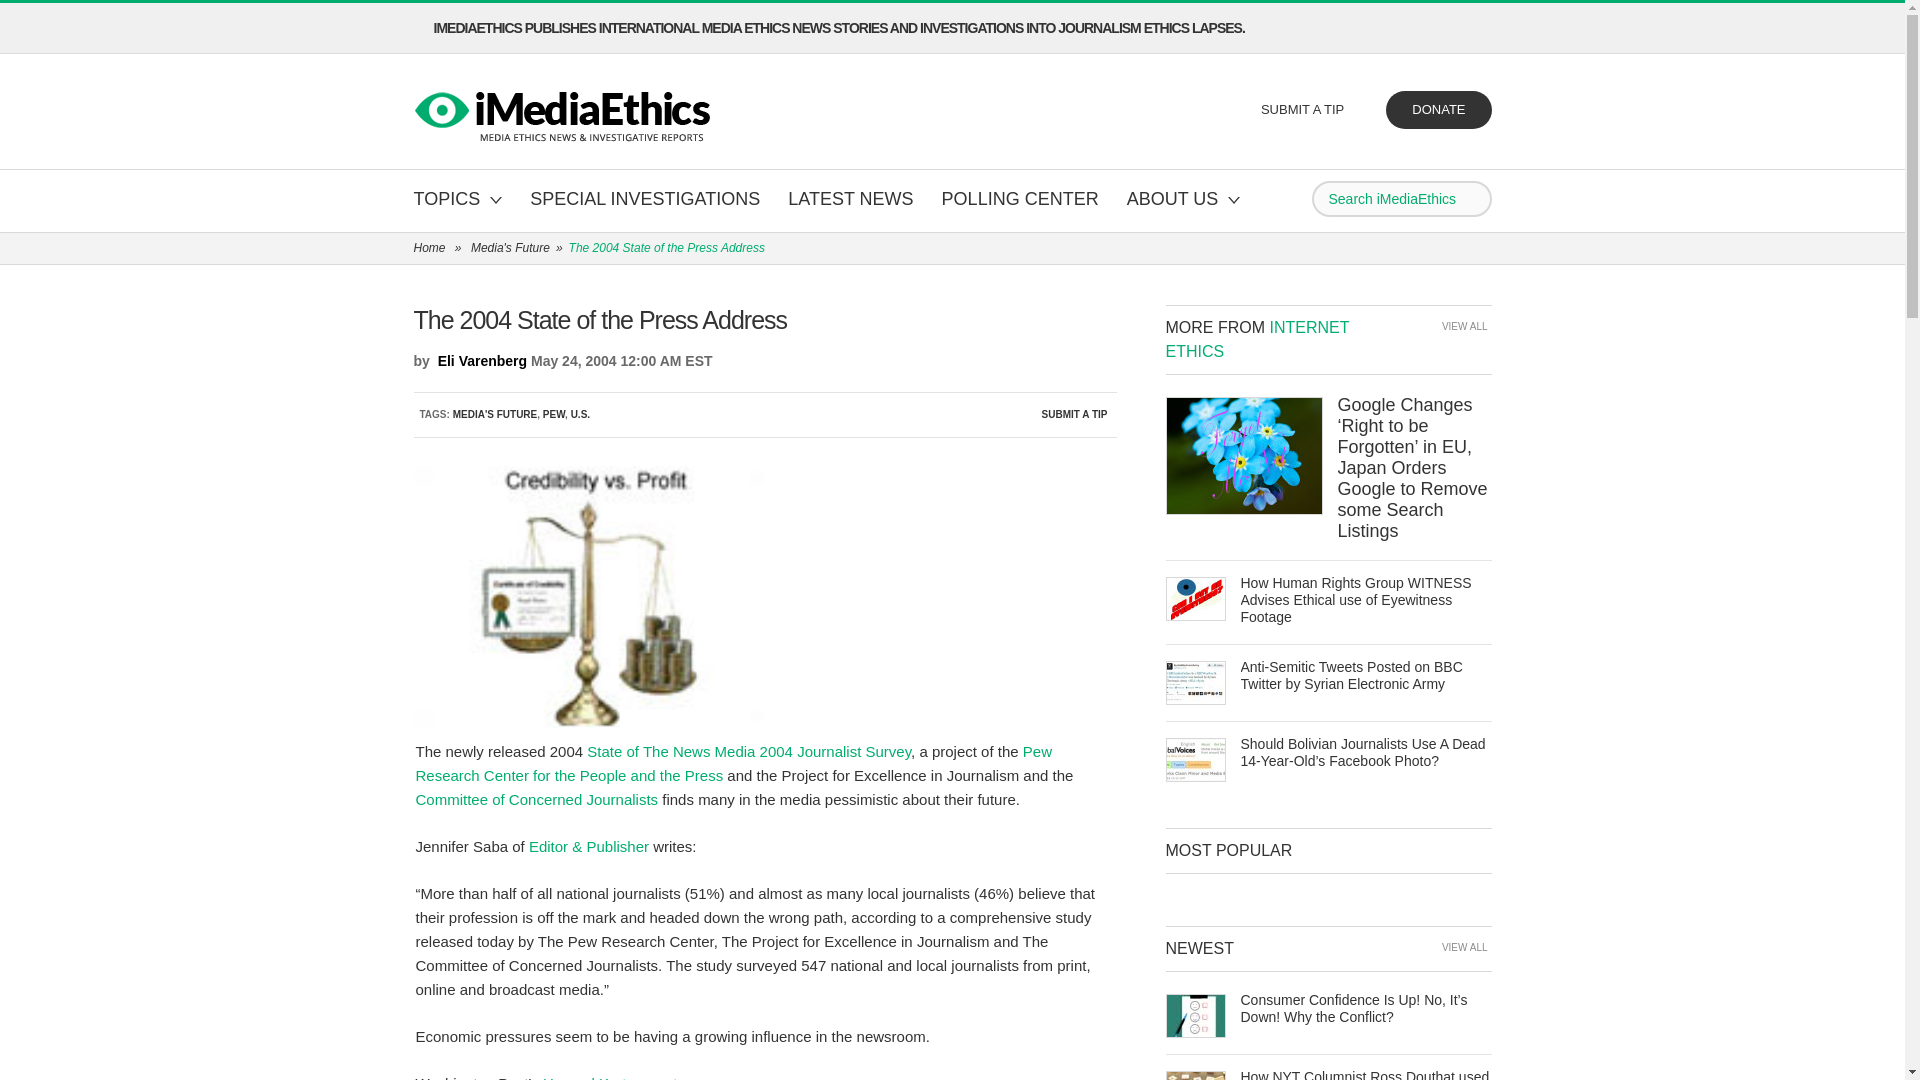  Describe the element at coordinates (748, 752) in the screenshot. I see `survey` at that location.